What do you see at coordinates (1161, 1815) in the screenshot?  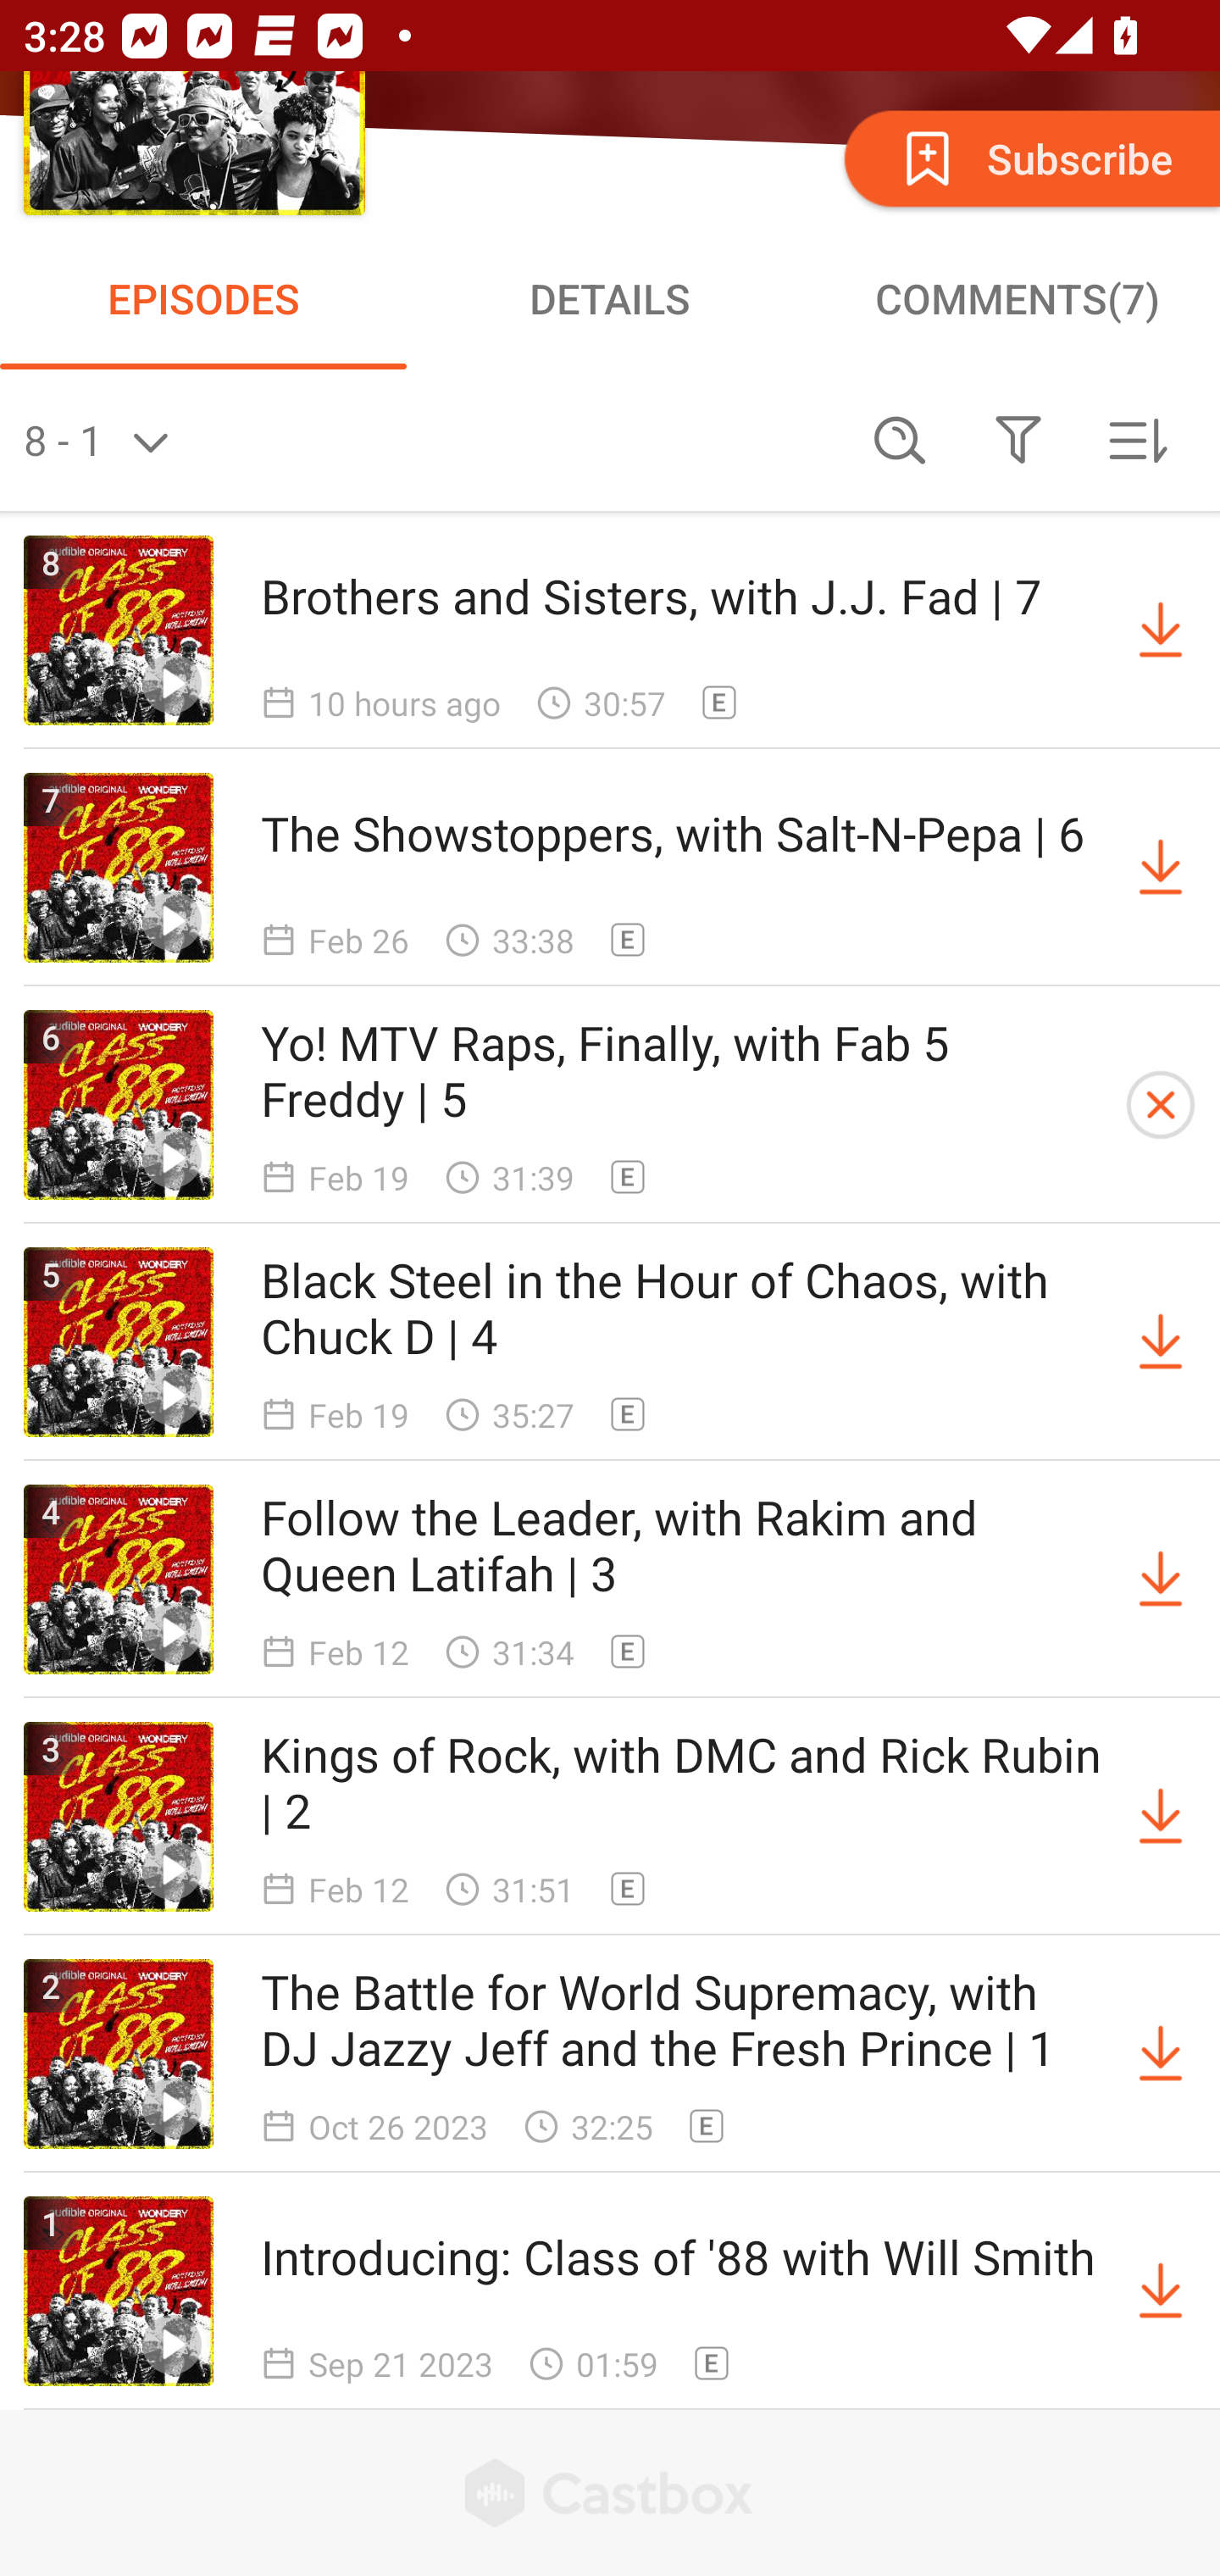 I see `Download` at bounding box center [1161, 1815].